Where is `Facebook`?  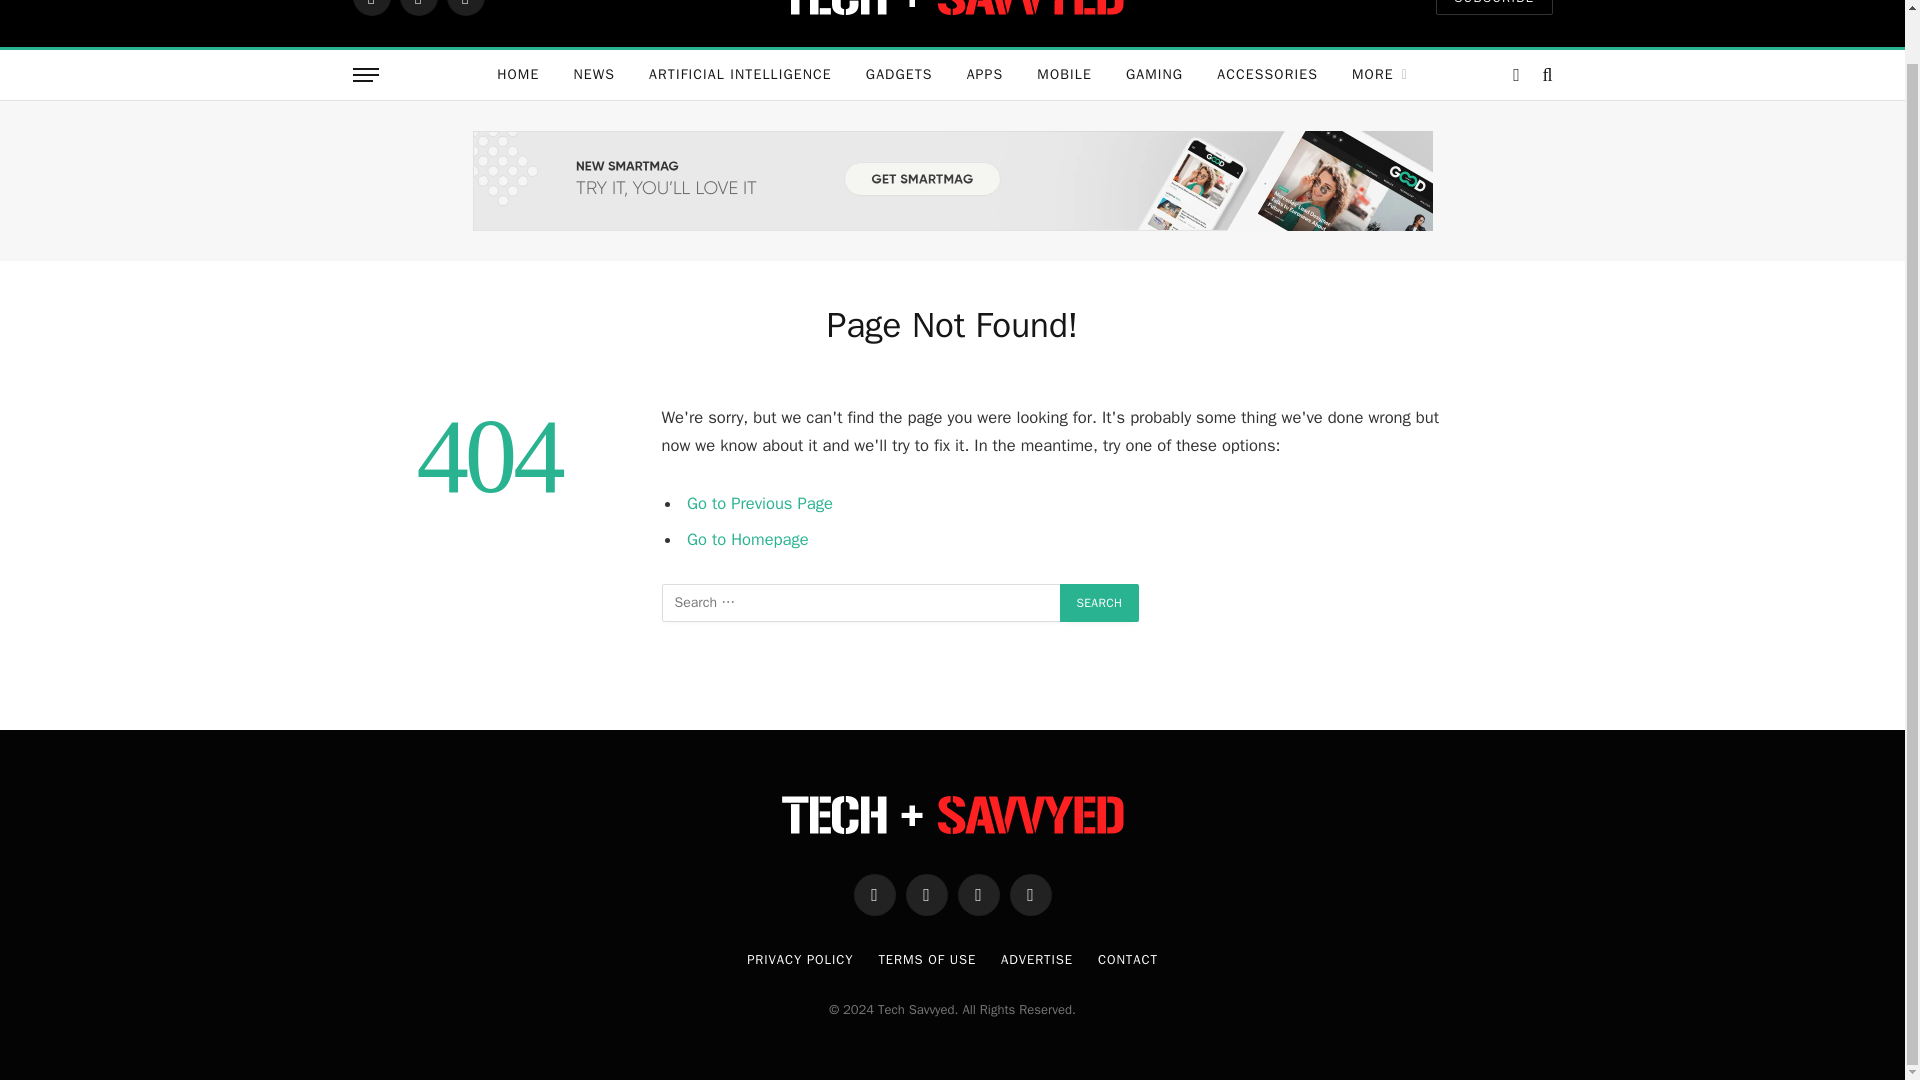
Facebook is located at coordinates (370, 8).